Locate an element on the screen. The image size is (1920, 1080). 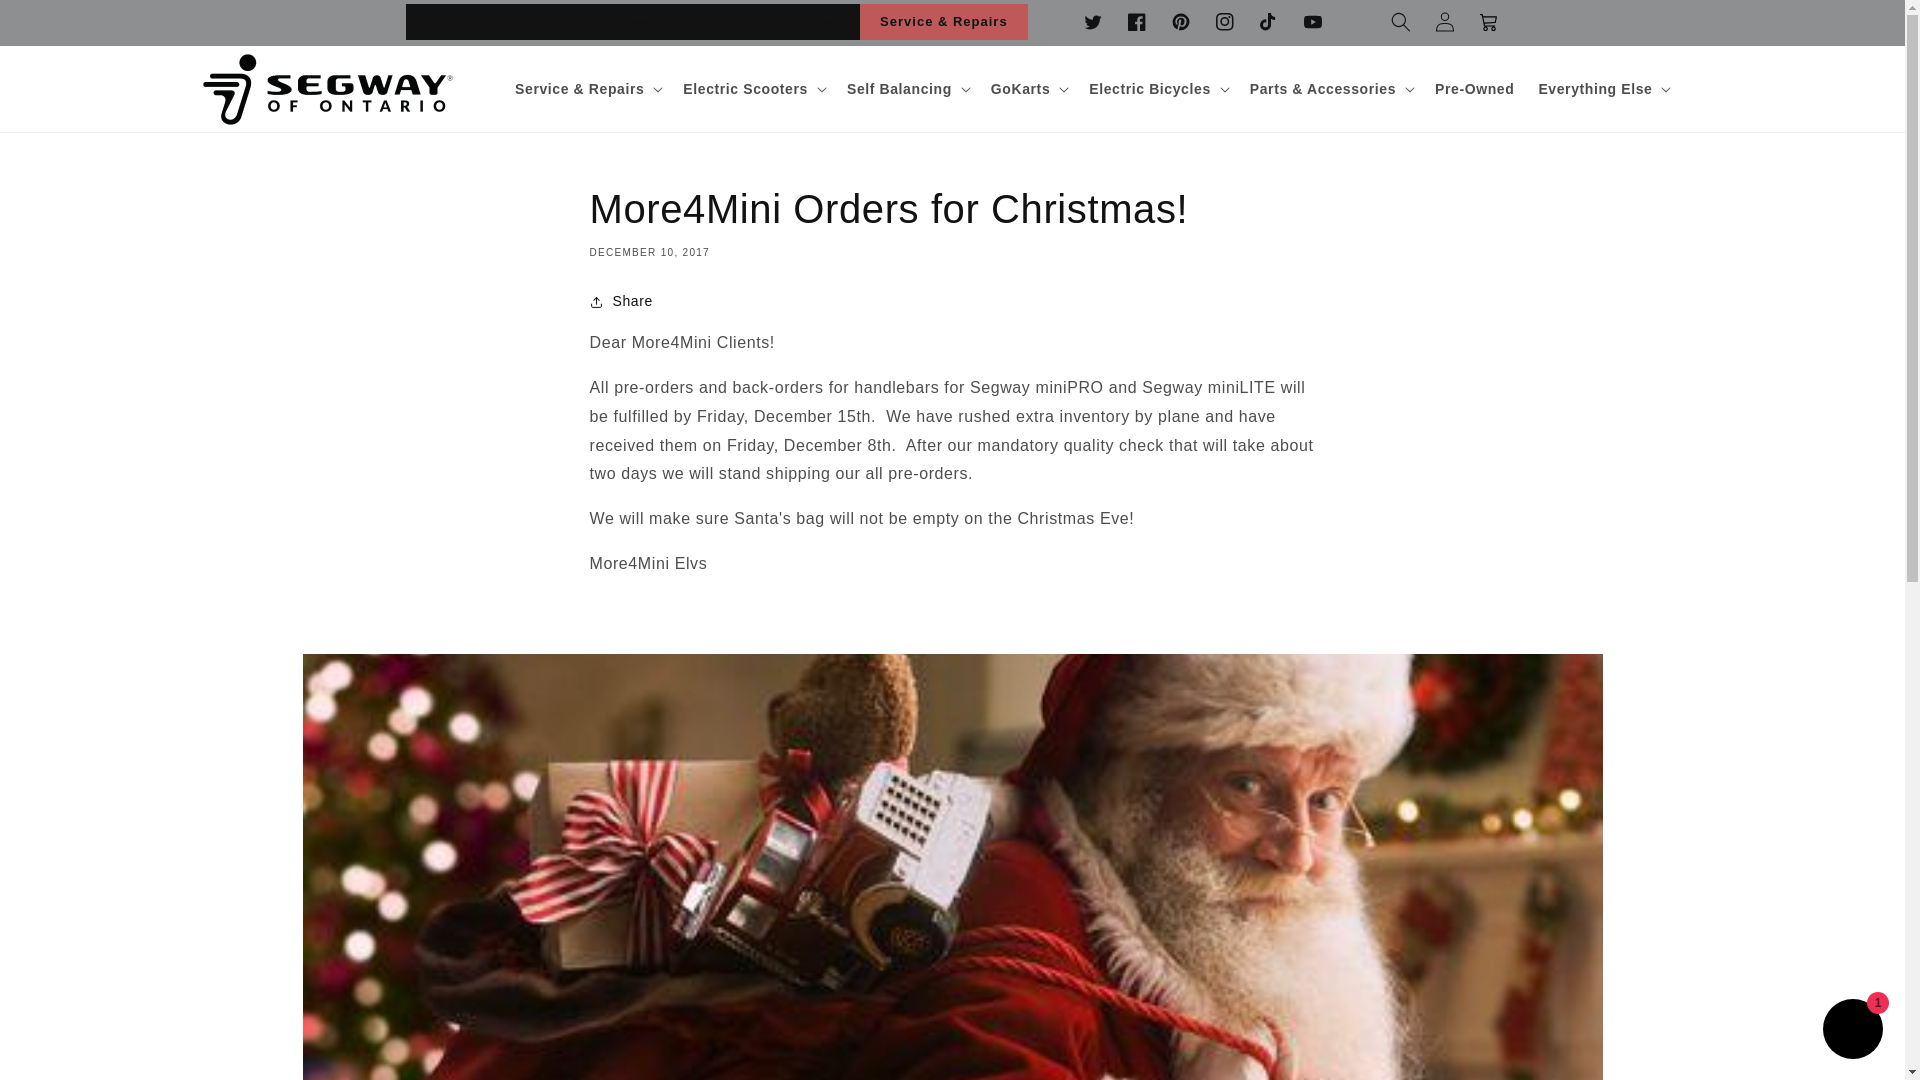
Sales is located at coordinates (820, 22).